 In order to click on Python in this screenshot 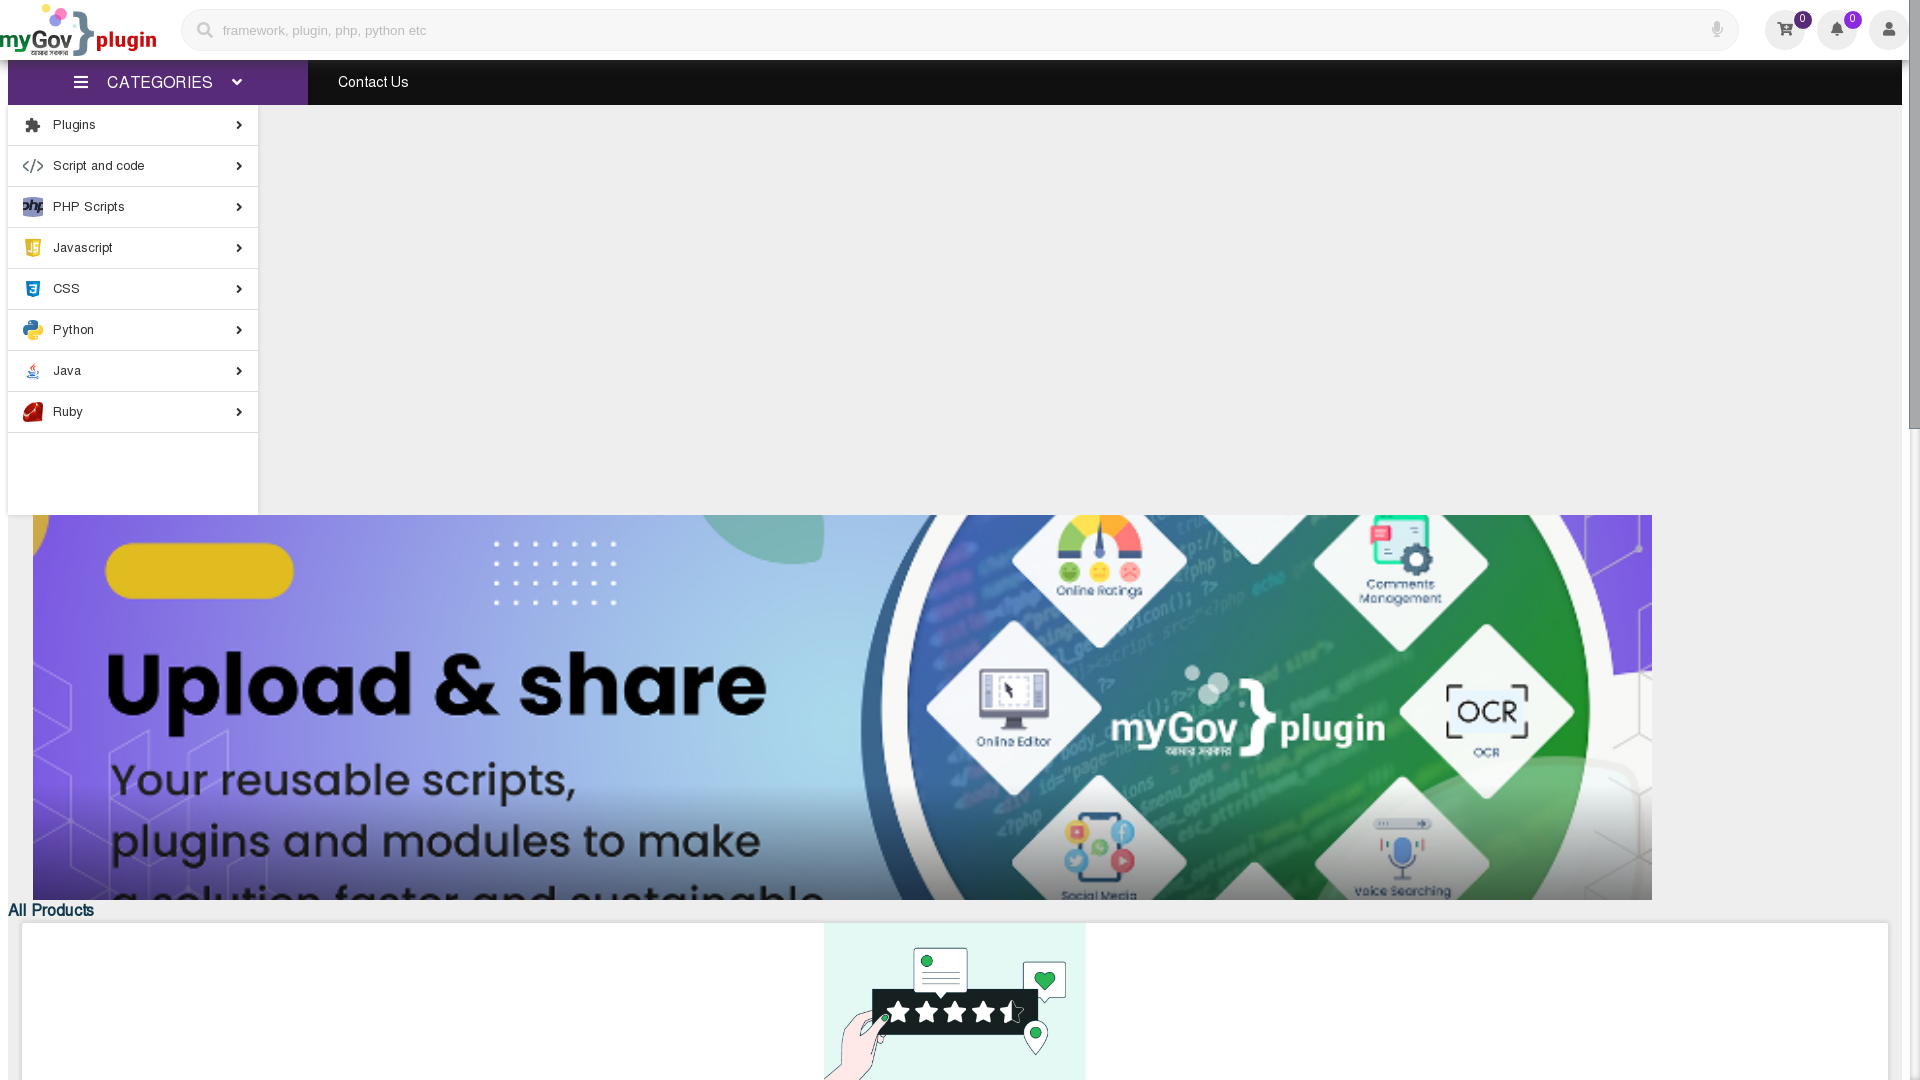, I will do `click(133, 330)`.